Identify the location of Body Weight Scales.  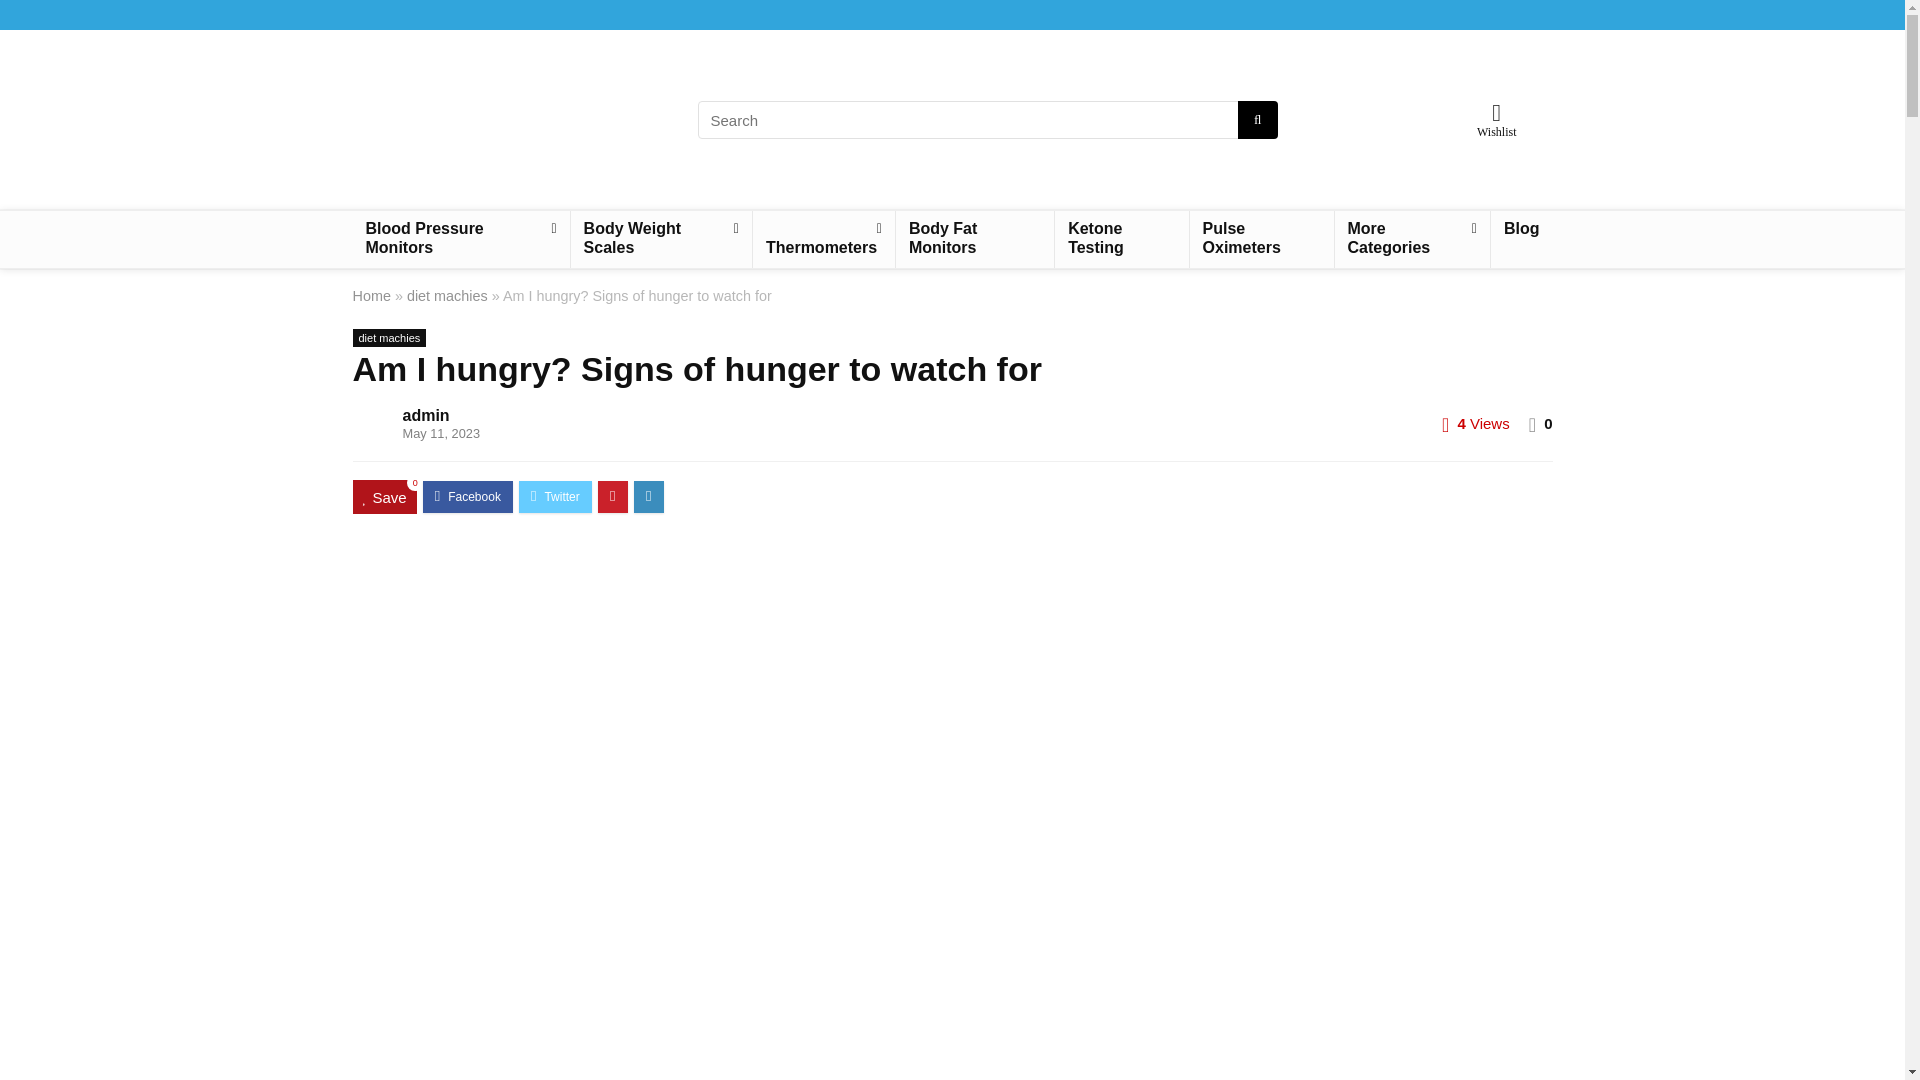
(661, 238).